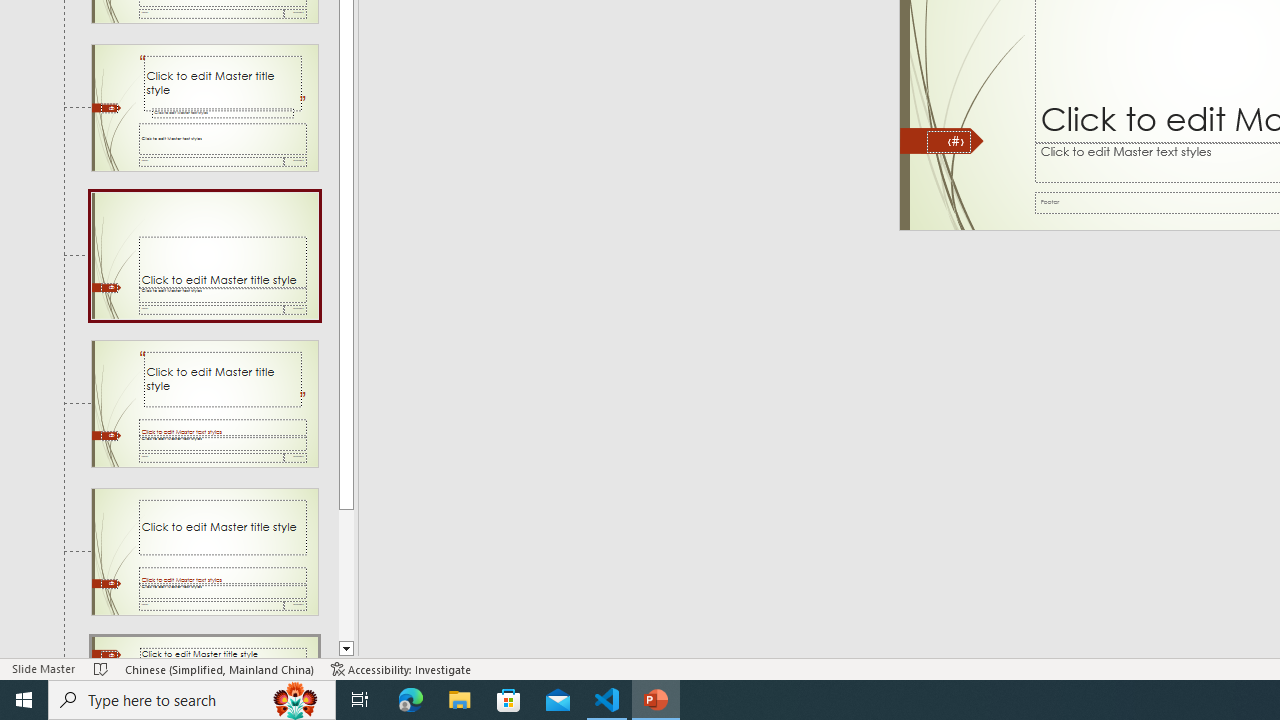 The height and width of the screenshot is (720, 1280). What do you see at coordinates (204, 108) in the screenshot?
I see `Slide Quote with Caption Layout: used by no slides` at bounding box center [204, 108].